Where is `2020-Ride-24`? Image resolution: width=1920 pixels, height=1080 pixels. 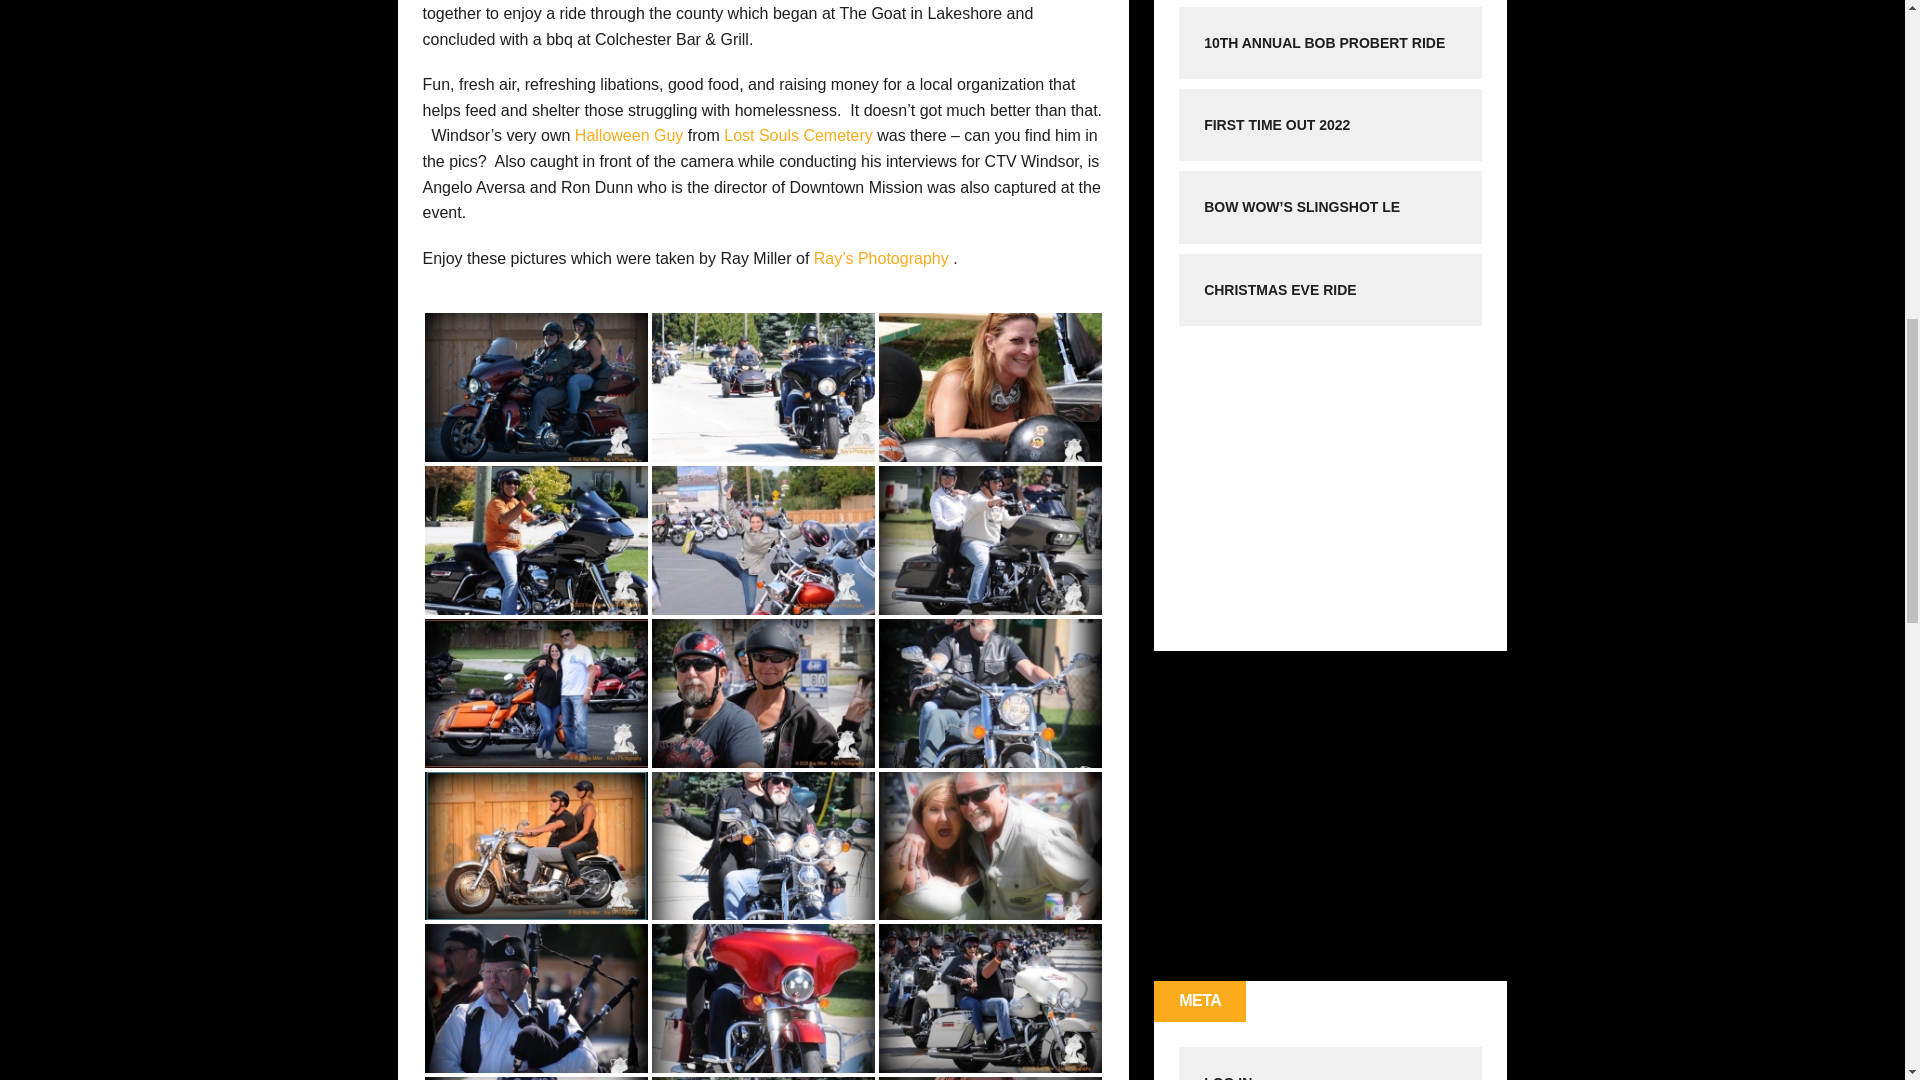 2020-Ride-24 is located at coordinates (536, 388).